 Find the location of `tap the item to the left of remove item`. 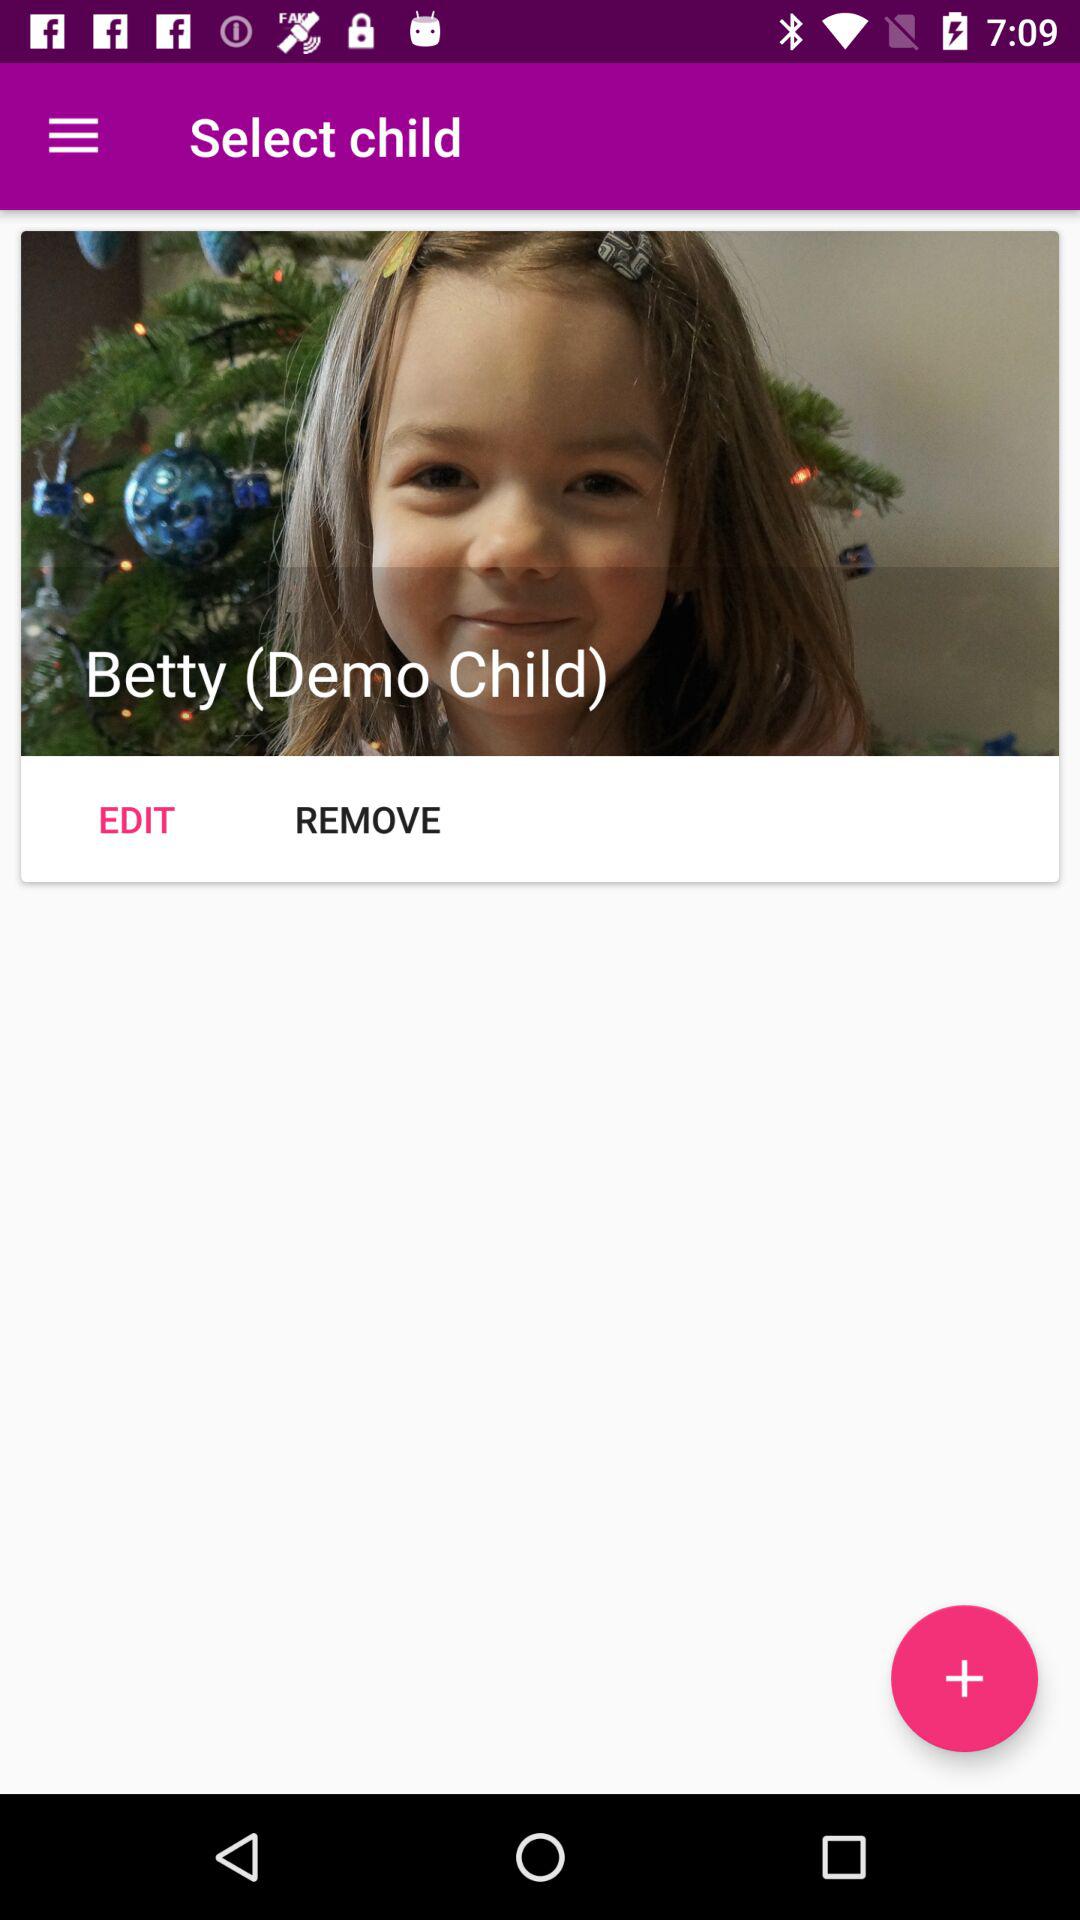

tap the item to the left of remove item is located at coordinates (136, 818).